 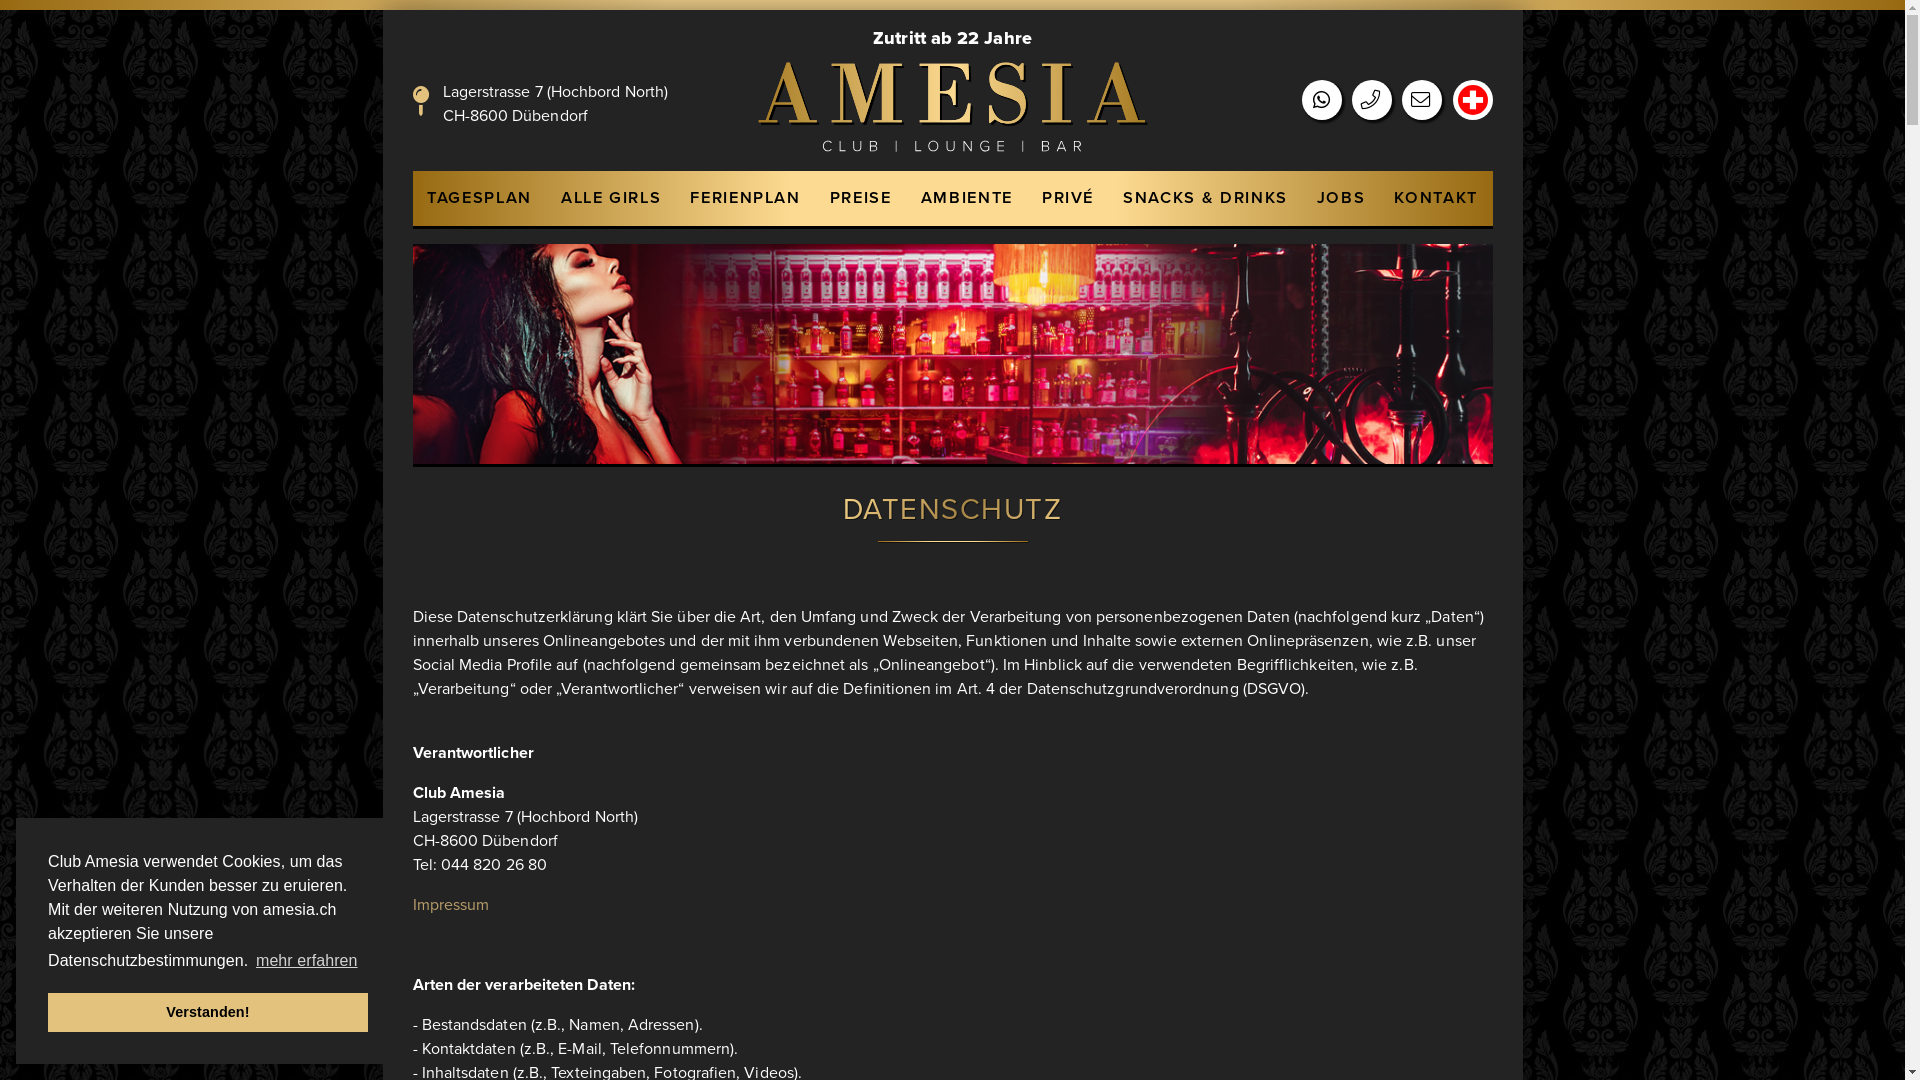 What do you see at coordinates (610, 198) in the screenshot?
I see `ALLE GIRLS` at bounding box center [610, 198].